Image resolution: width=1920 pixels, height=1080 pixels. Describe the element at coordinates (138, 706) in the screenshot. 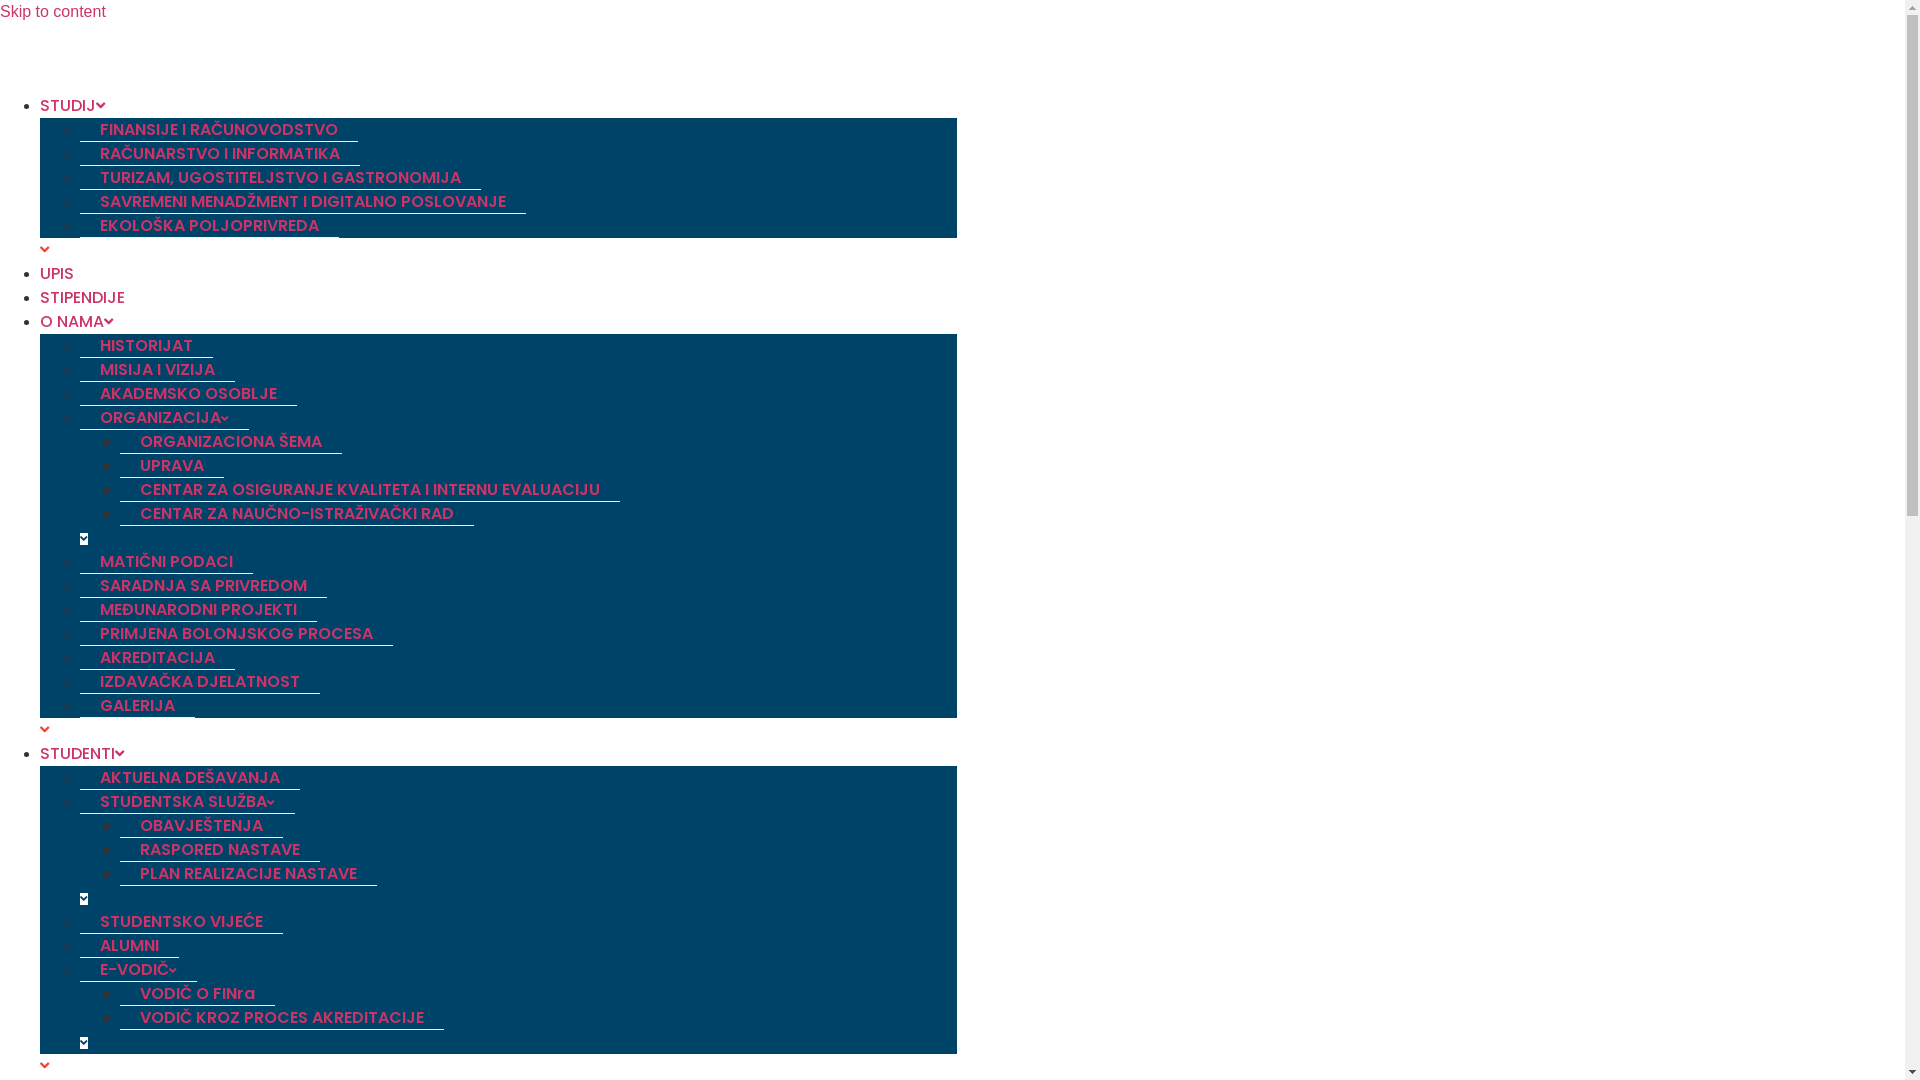

I see `GALERIJA` at that location.